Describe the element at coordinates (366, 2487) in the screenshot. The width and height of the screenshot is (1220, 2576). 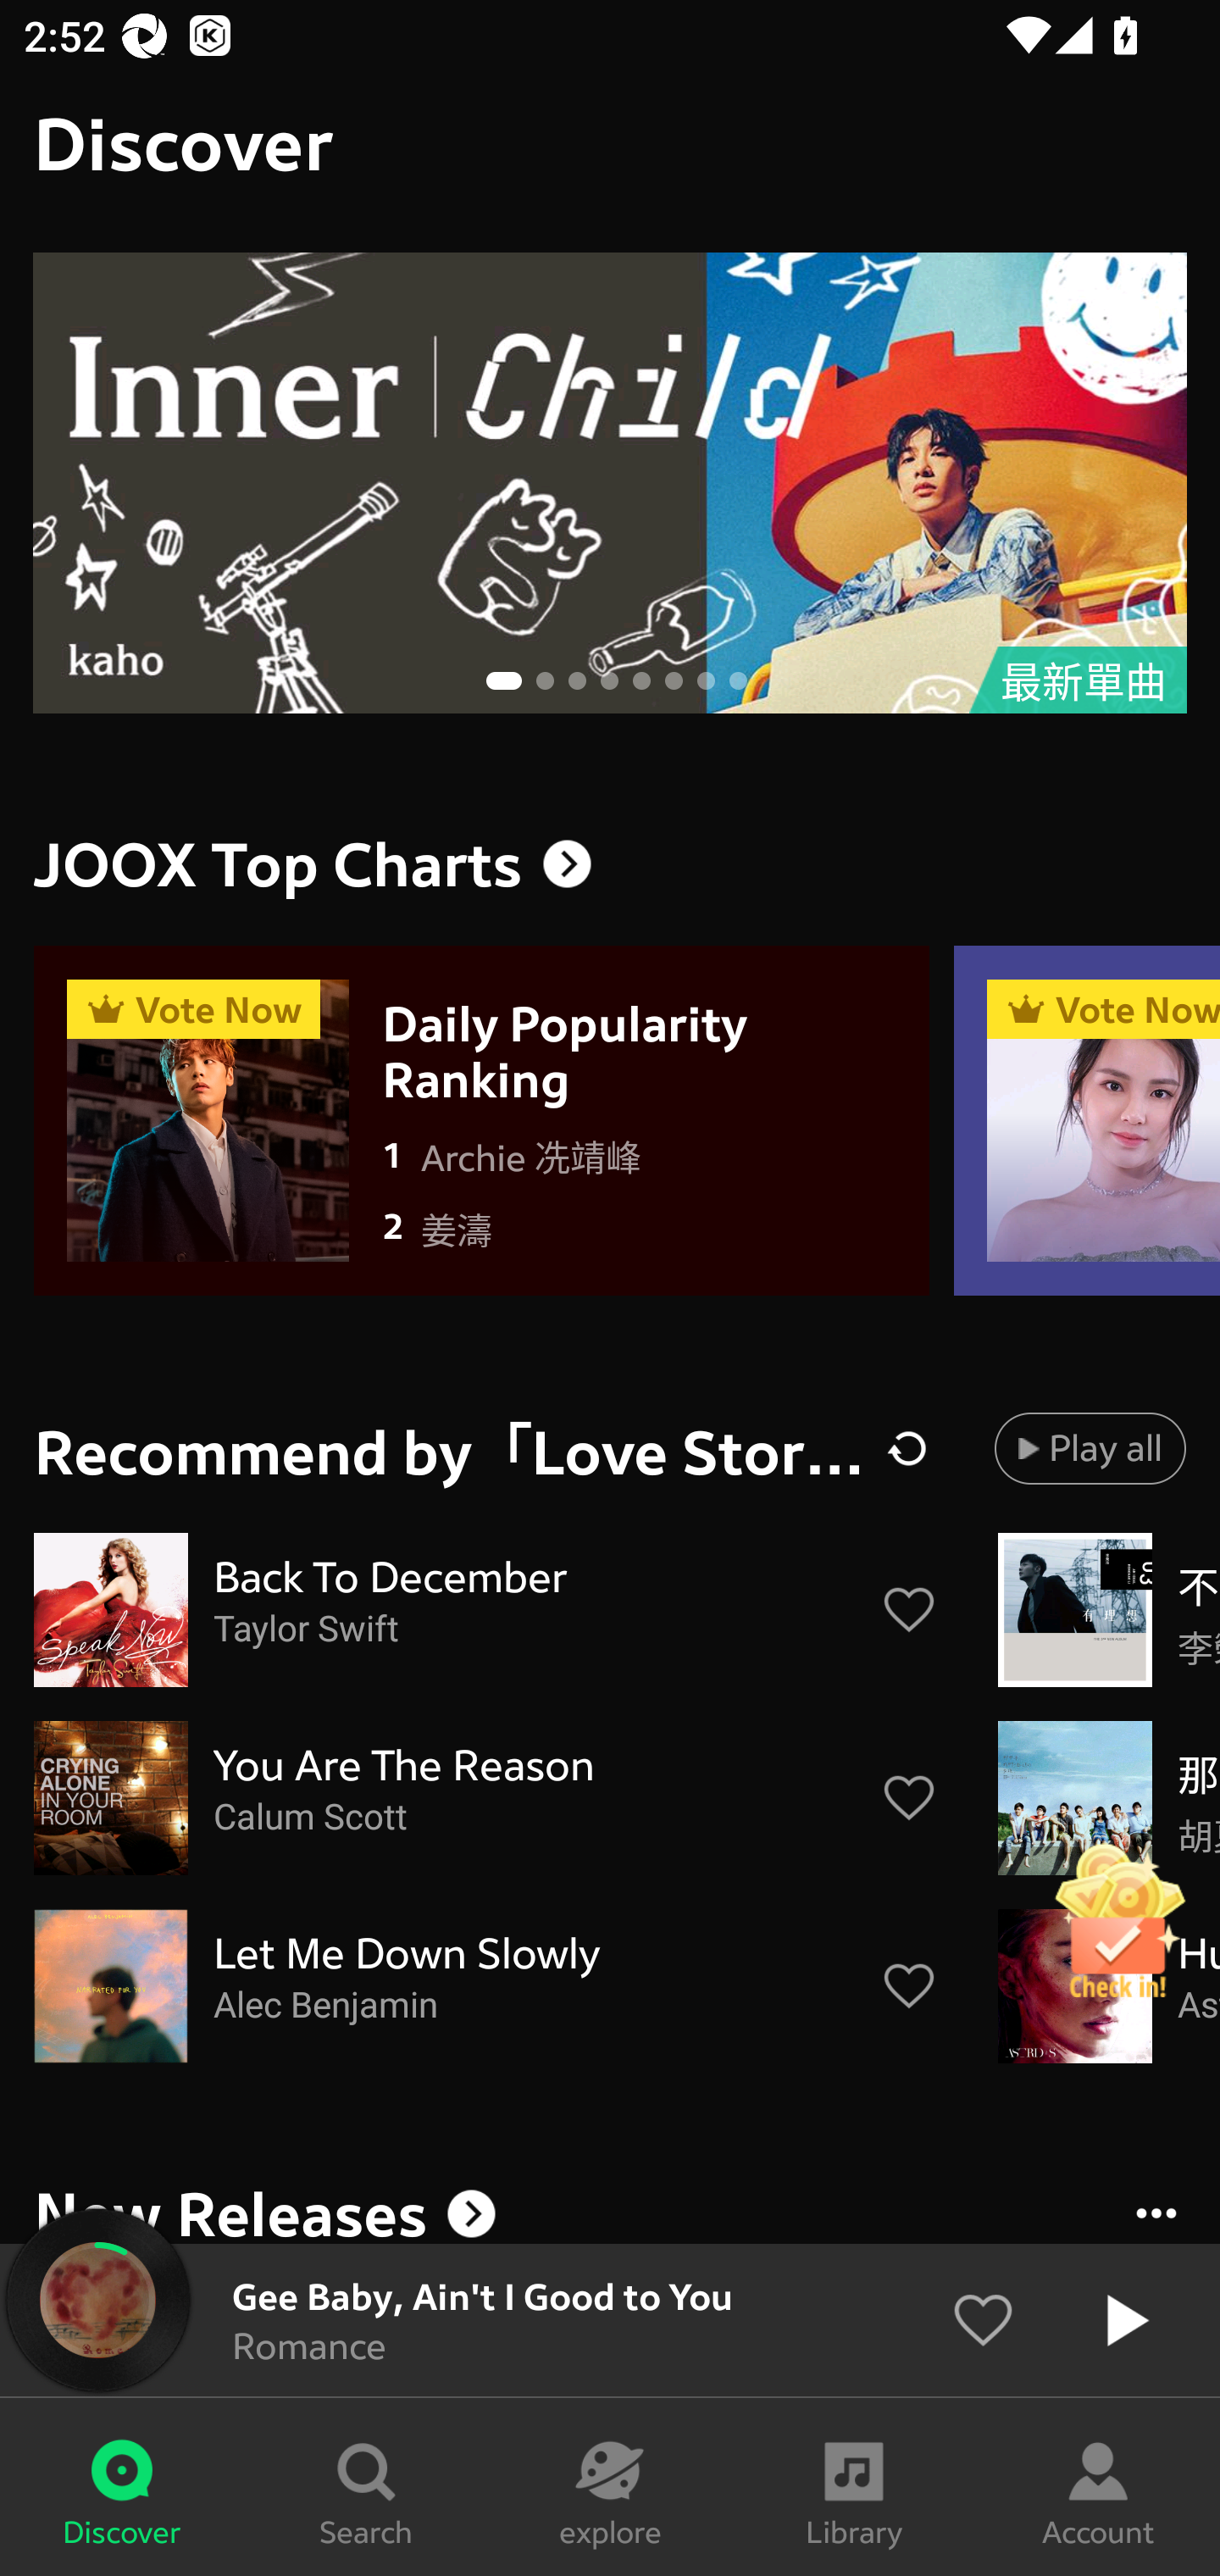
I see `Search` at that location.